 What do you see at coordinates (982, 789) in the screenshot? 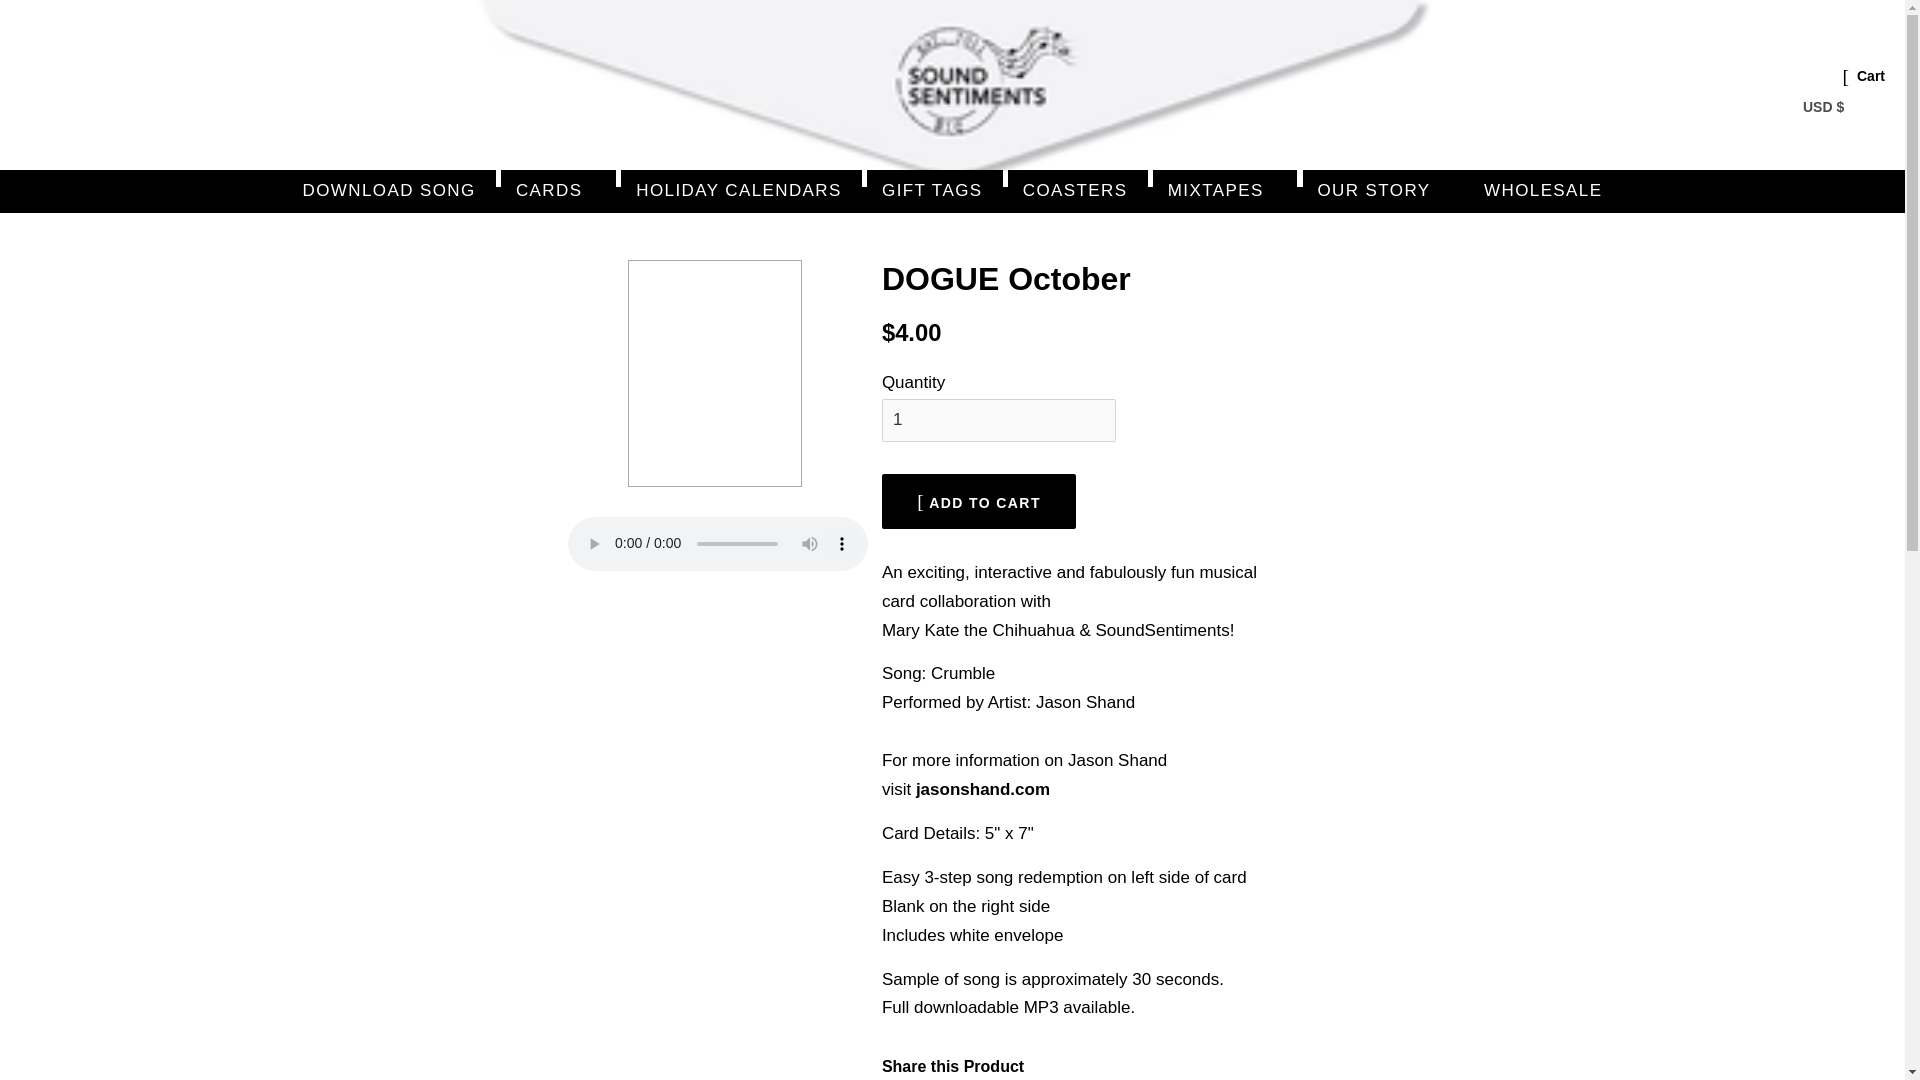
I see `Jason Shand` at bounding box center [982, 789].